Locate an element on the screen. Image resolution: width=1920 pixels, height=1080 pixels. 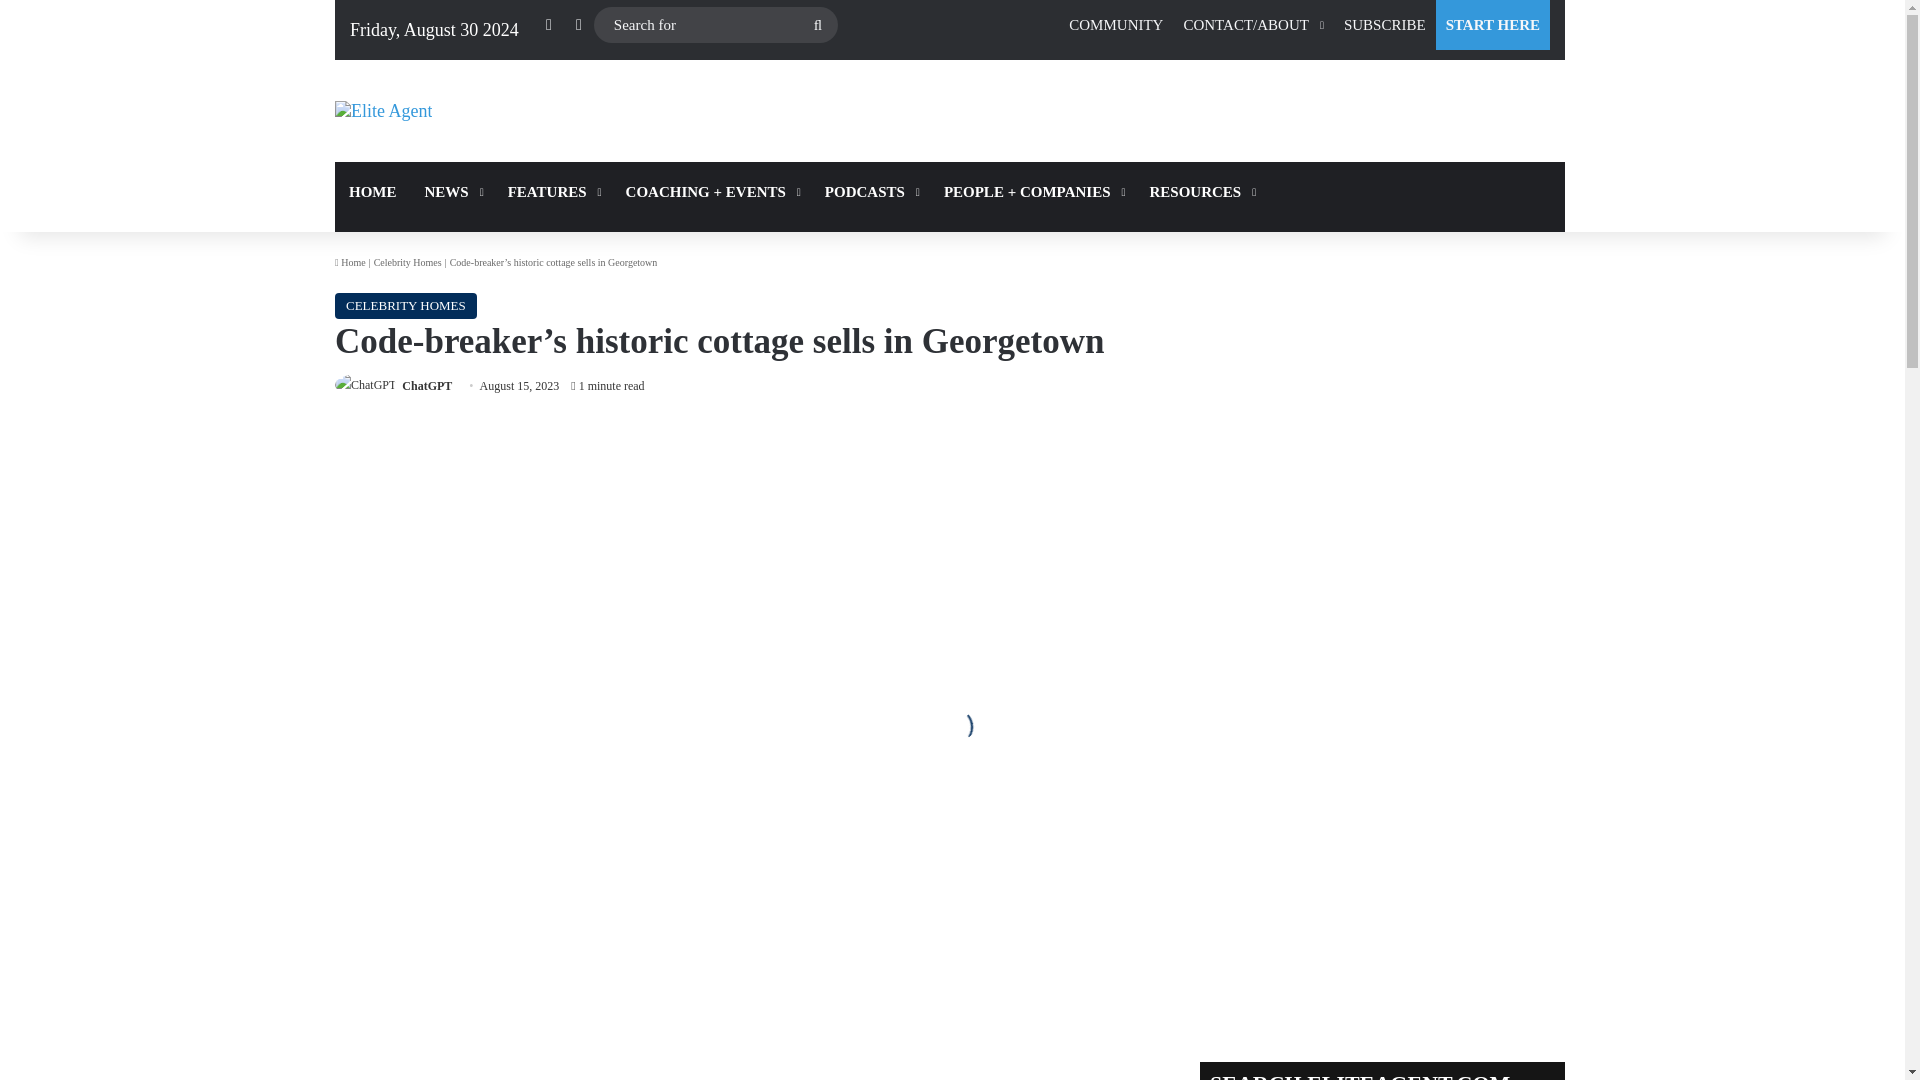
Elite Agent is located at coordinates (383, 111).